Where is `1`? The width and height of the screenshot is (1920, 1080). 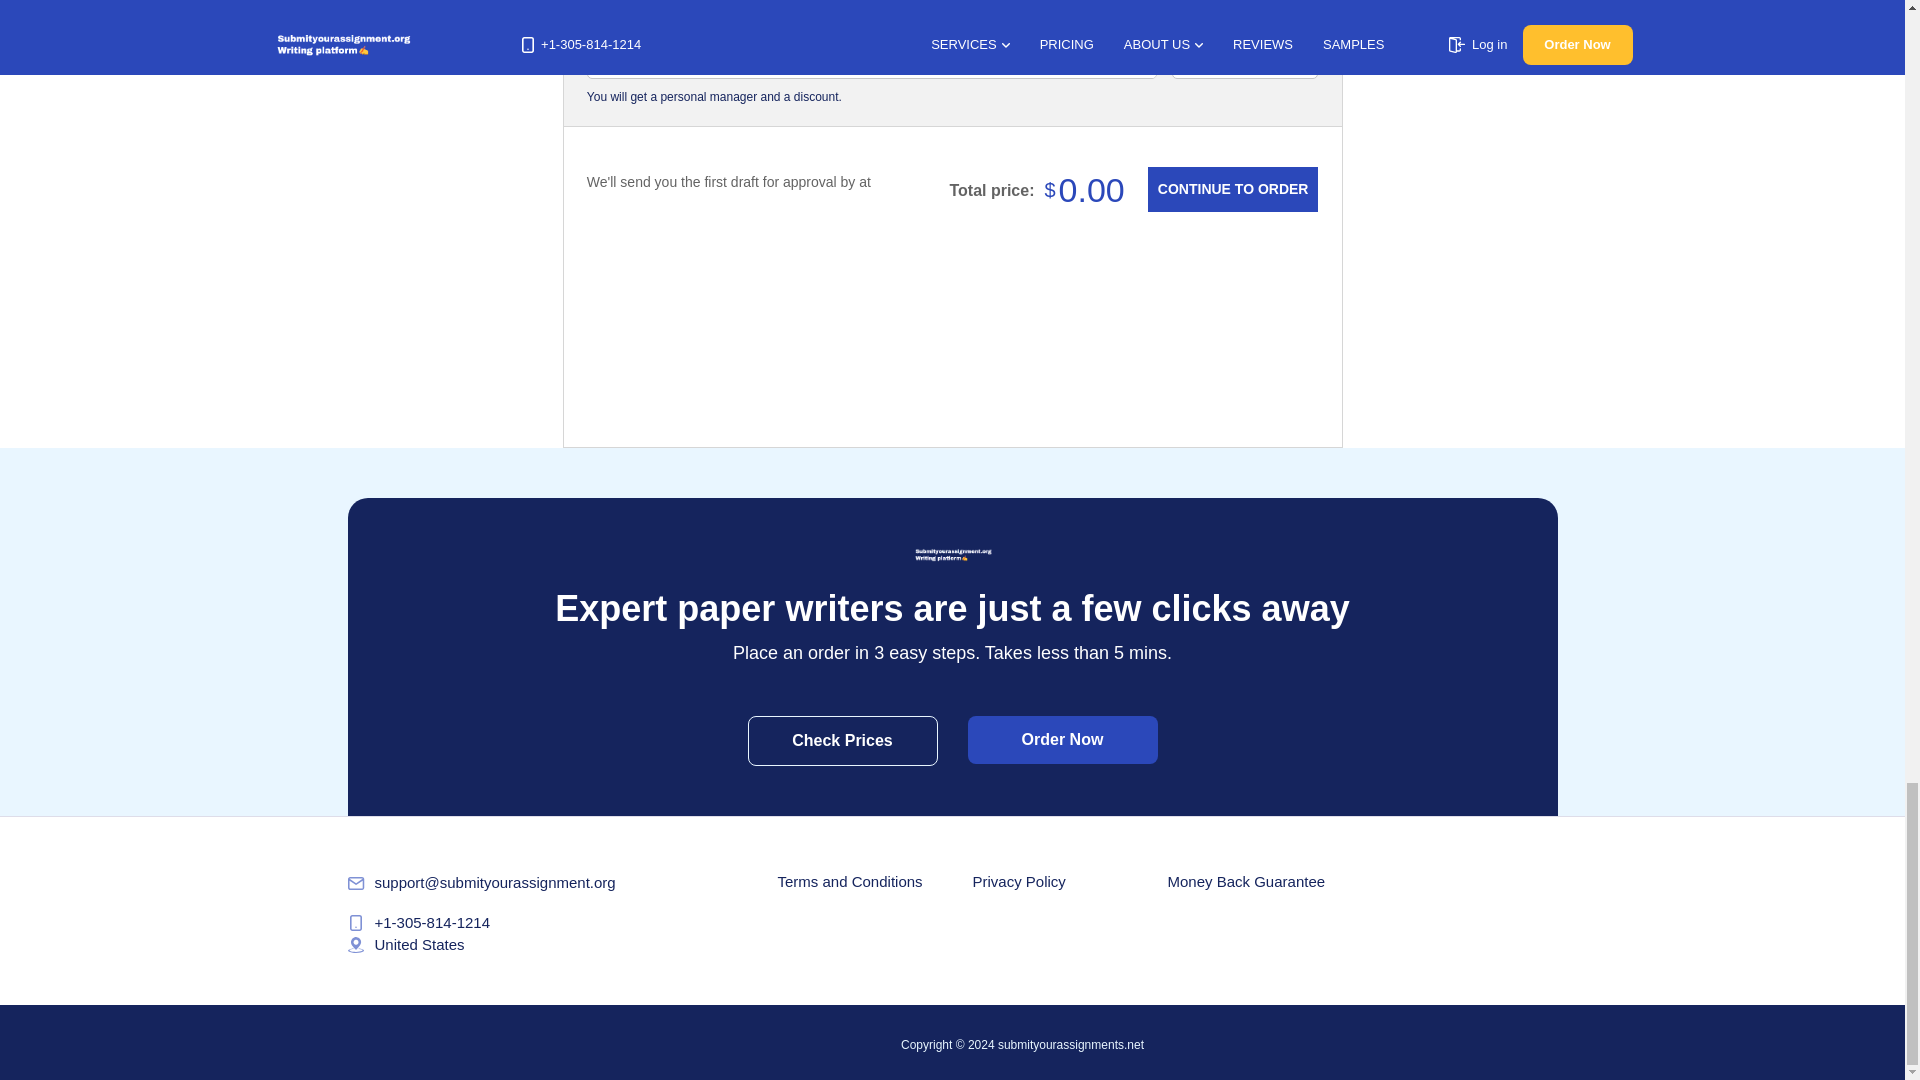 1 is located at coordinates (1244, 58).